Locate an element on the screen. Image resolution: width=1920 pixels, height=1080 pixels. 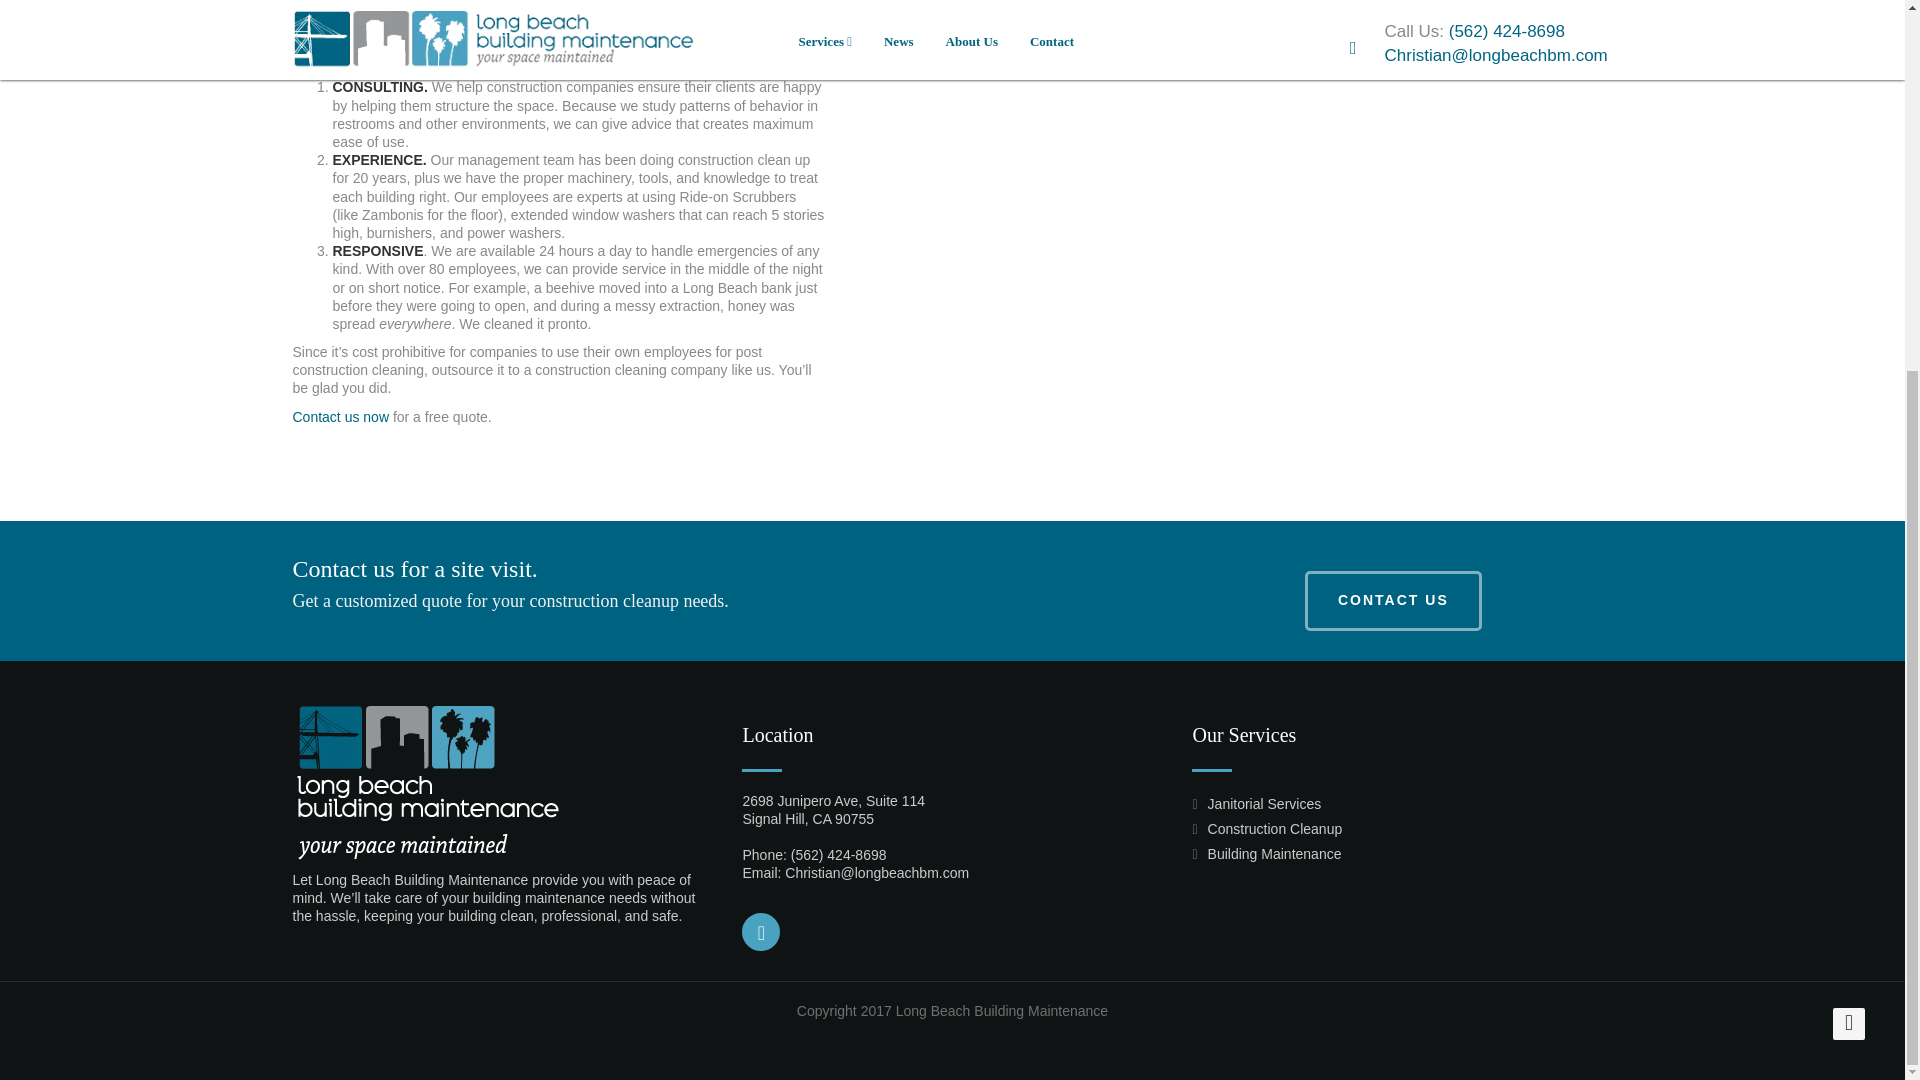
CONTACT US is located at coordinates (1394, 600).